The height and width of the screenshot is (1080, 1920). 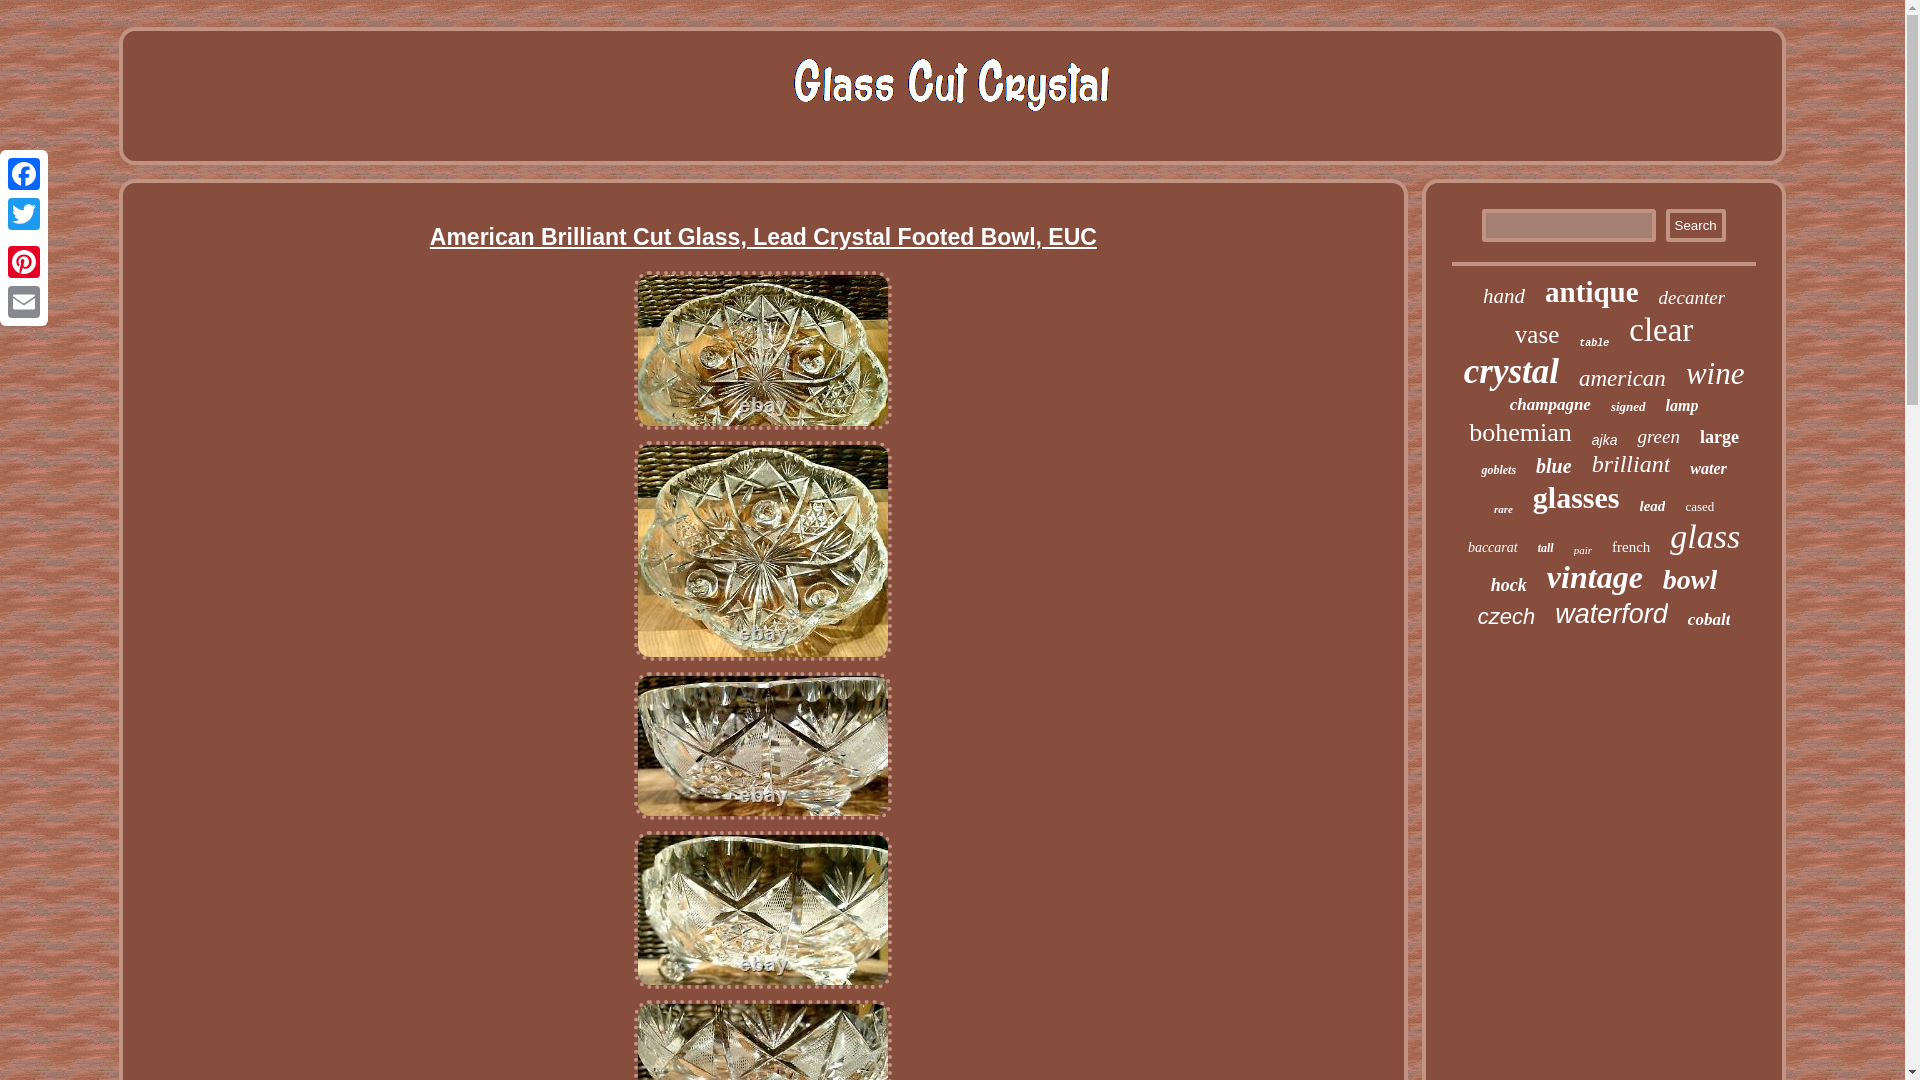 I want to click on decanter, so click(x=1691, y=298).